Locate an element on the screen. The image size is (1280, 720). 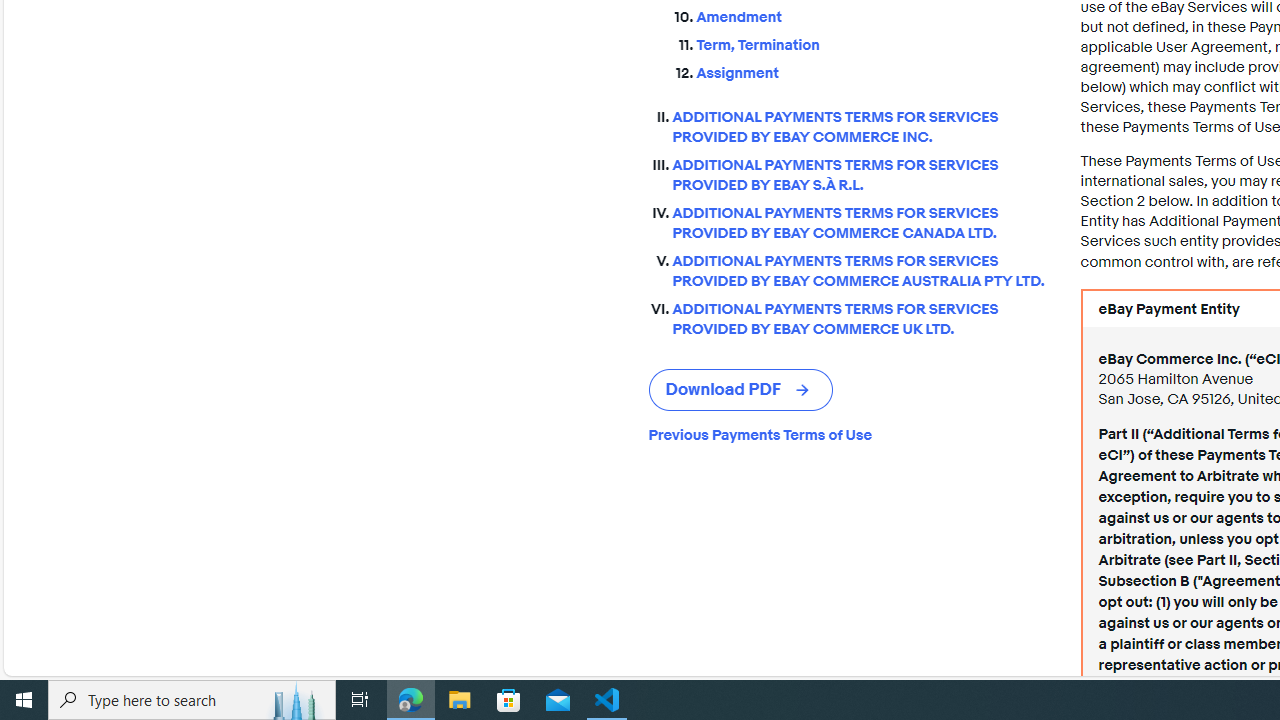
Download PDF  is located at coordinates (740, 390).